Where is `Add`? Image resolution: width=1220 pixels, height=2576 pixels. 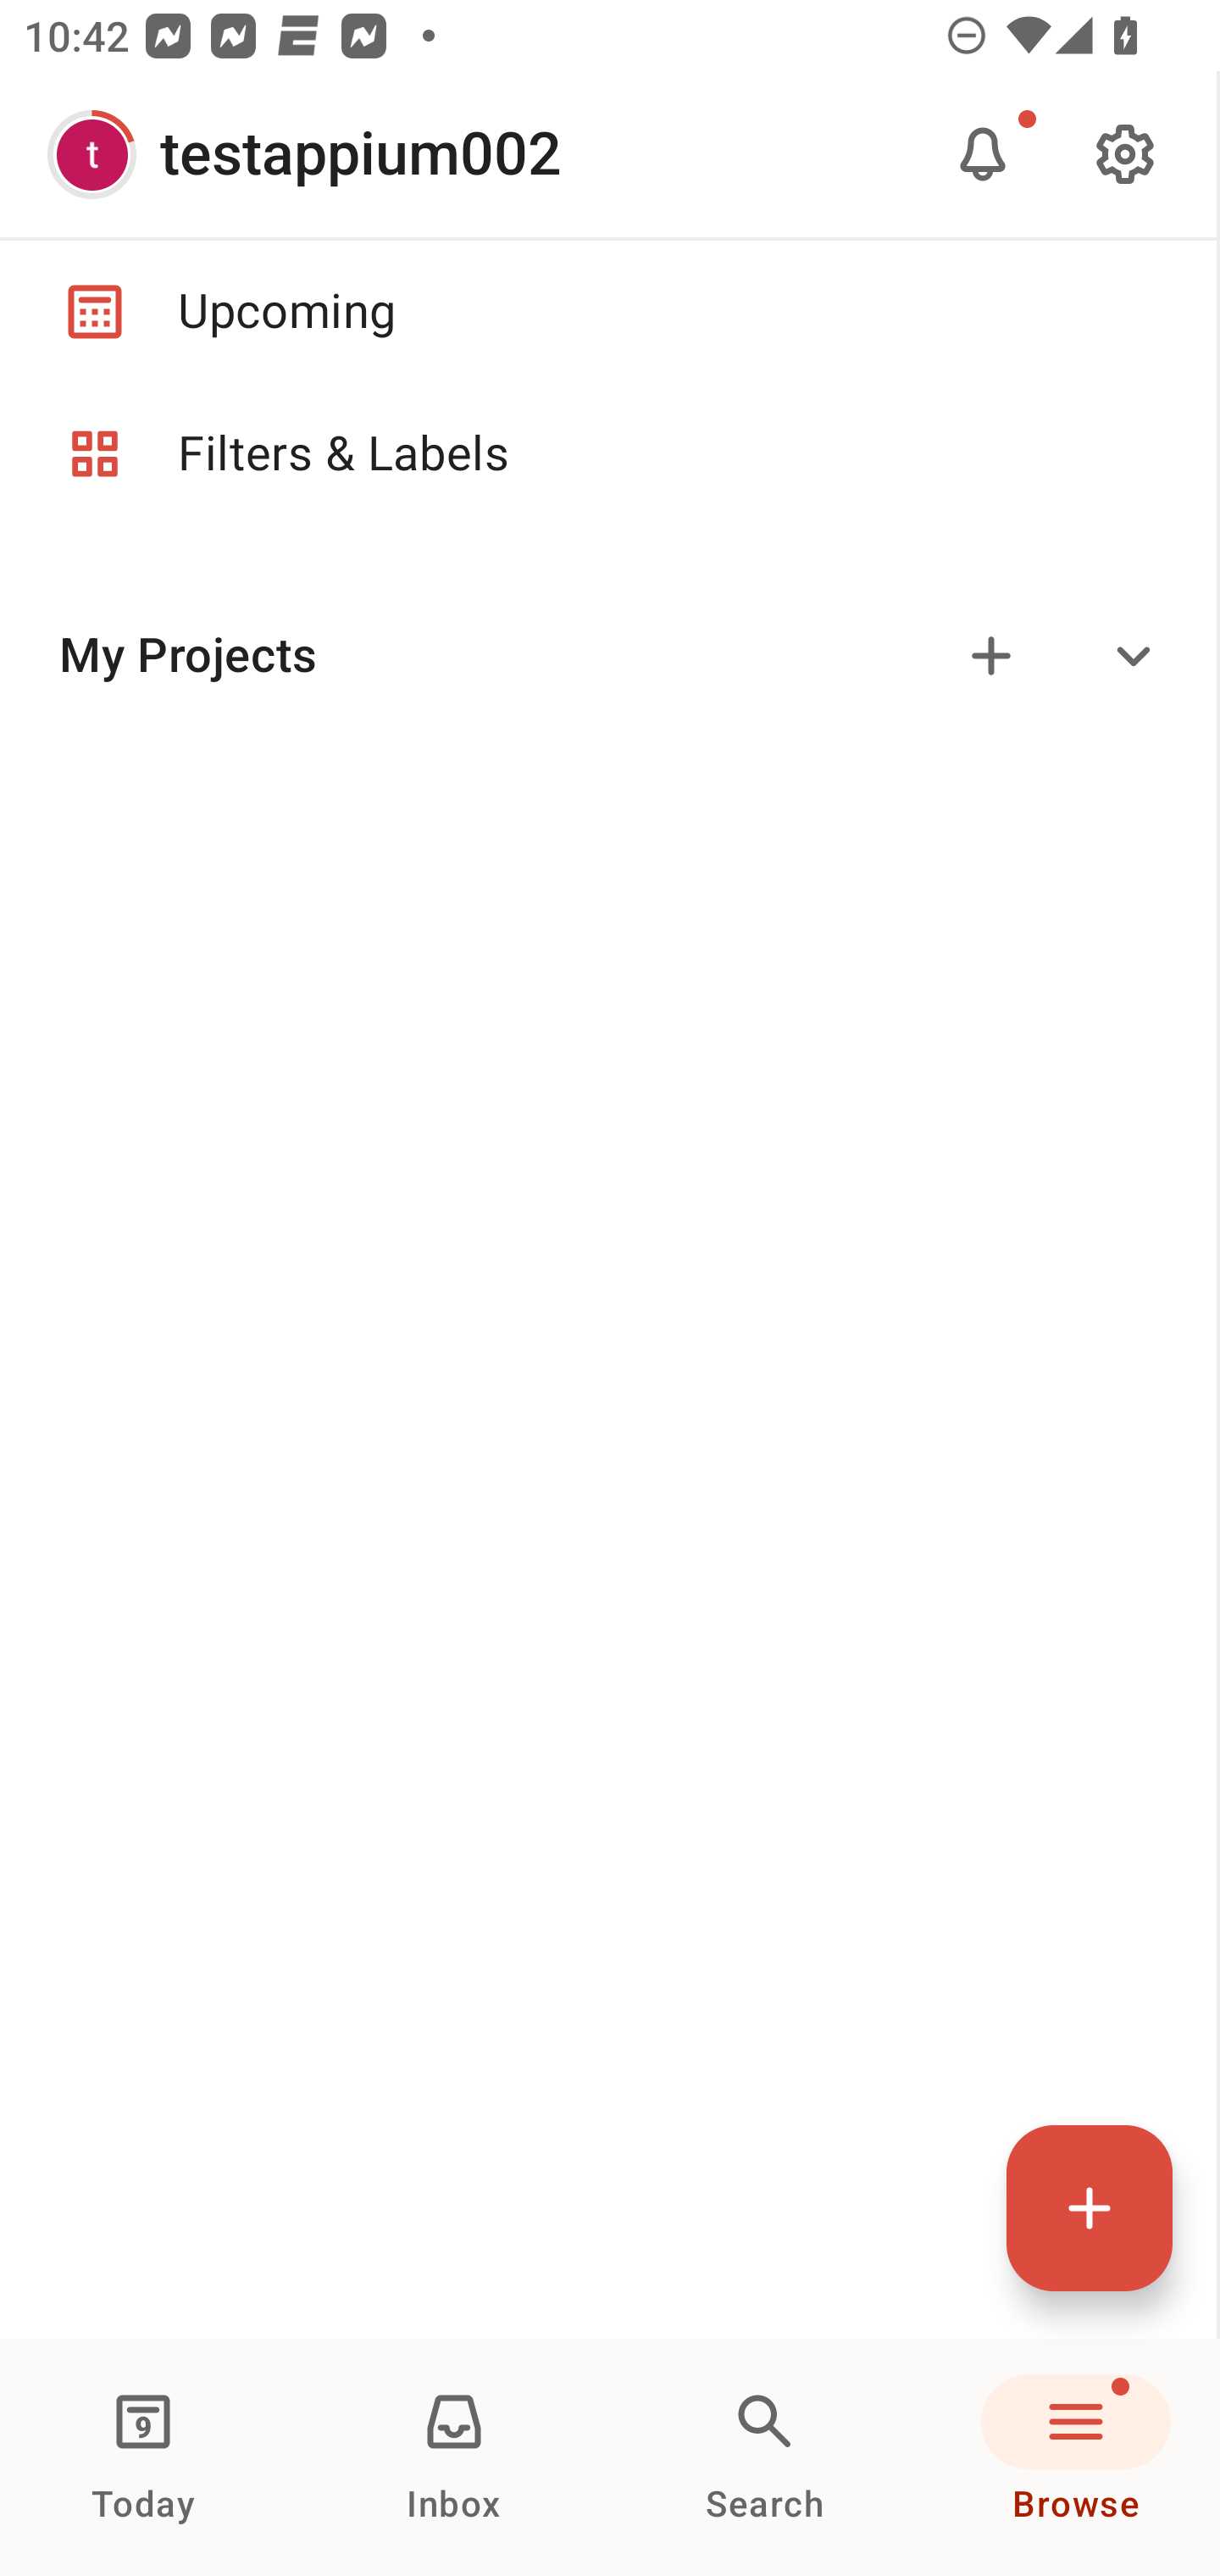 Add is located at coordinates (991, 656).